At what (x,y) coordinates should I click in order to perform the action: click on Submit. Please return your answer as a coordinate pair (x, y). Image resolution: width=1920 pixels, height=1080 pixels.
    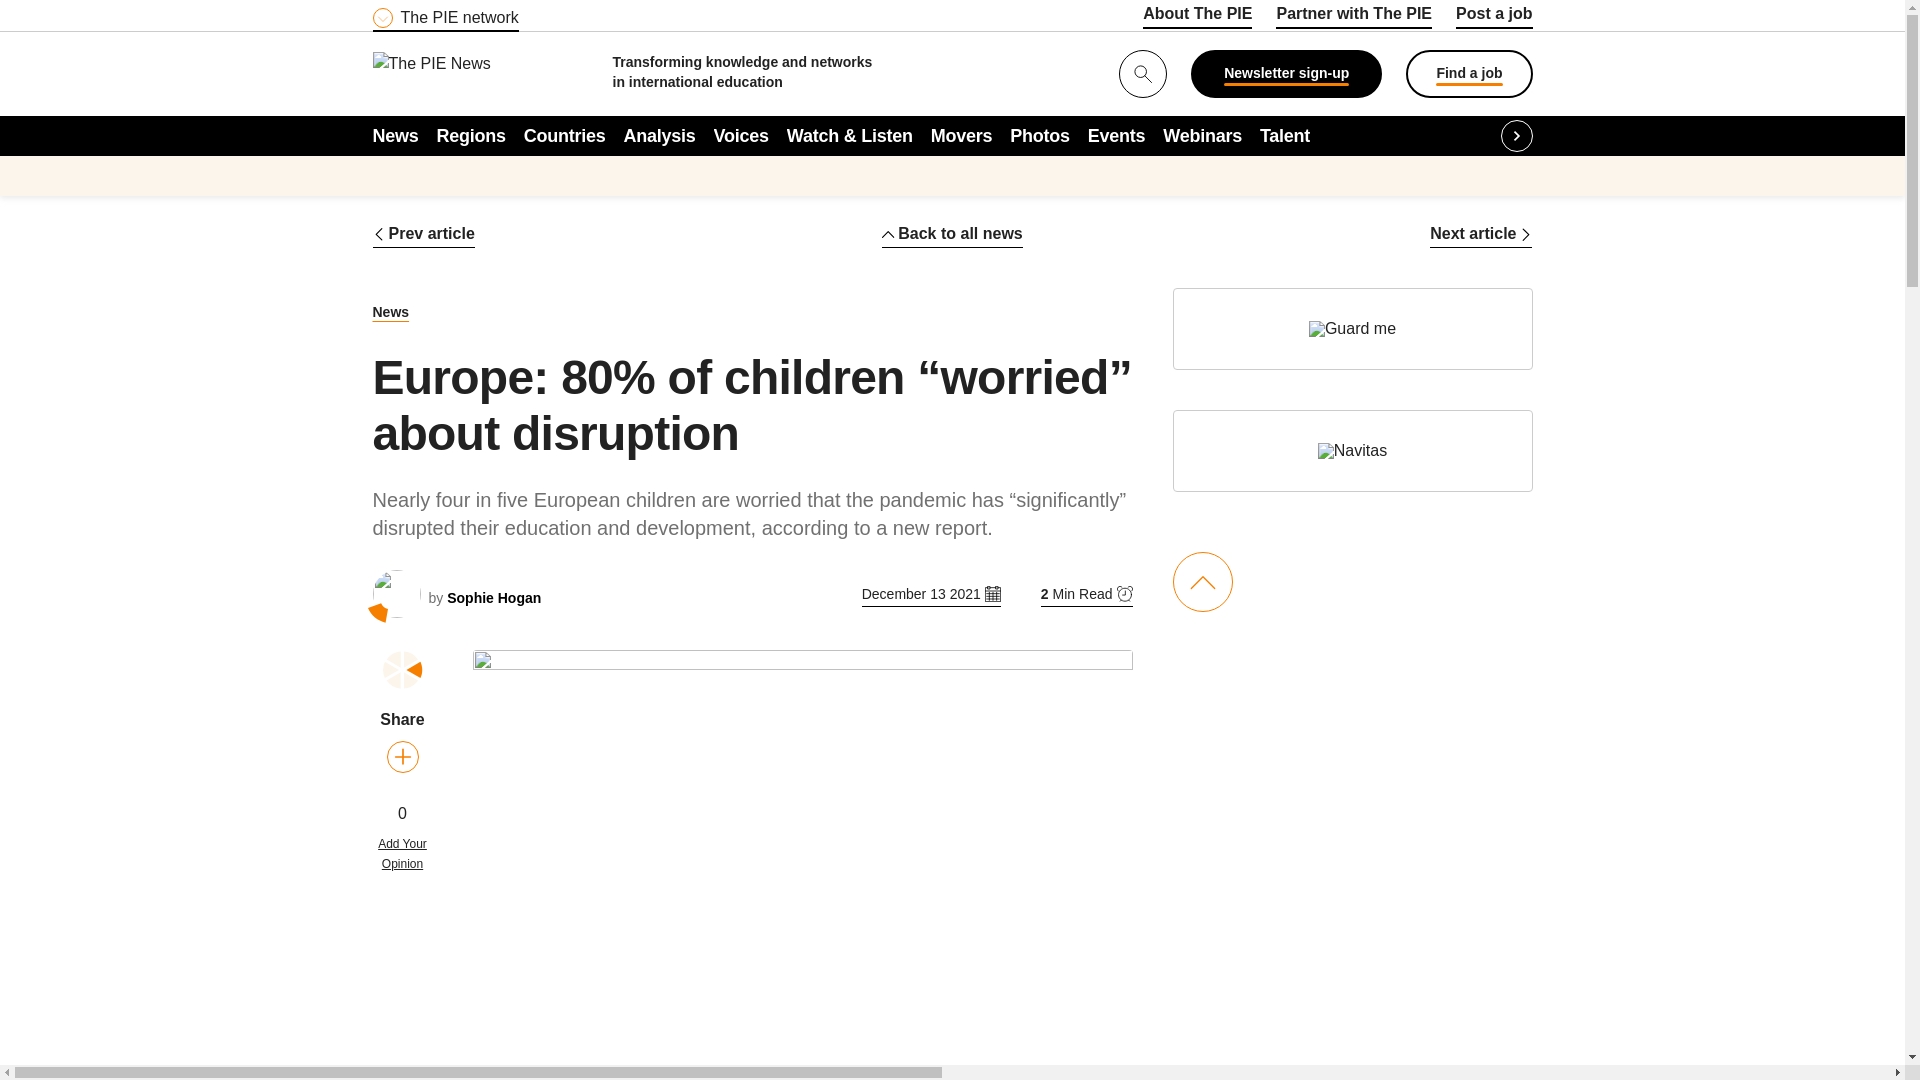
    Looking at the image, I should click on (24, 12).